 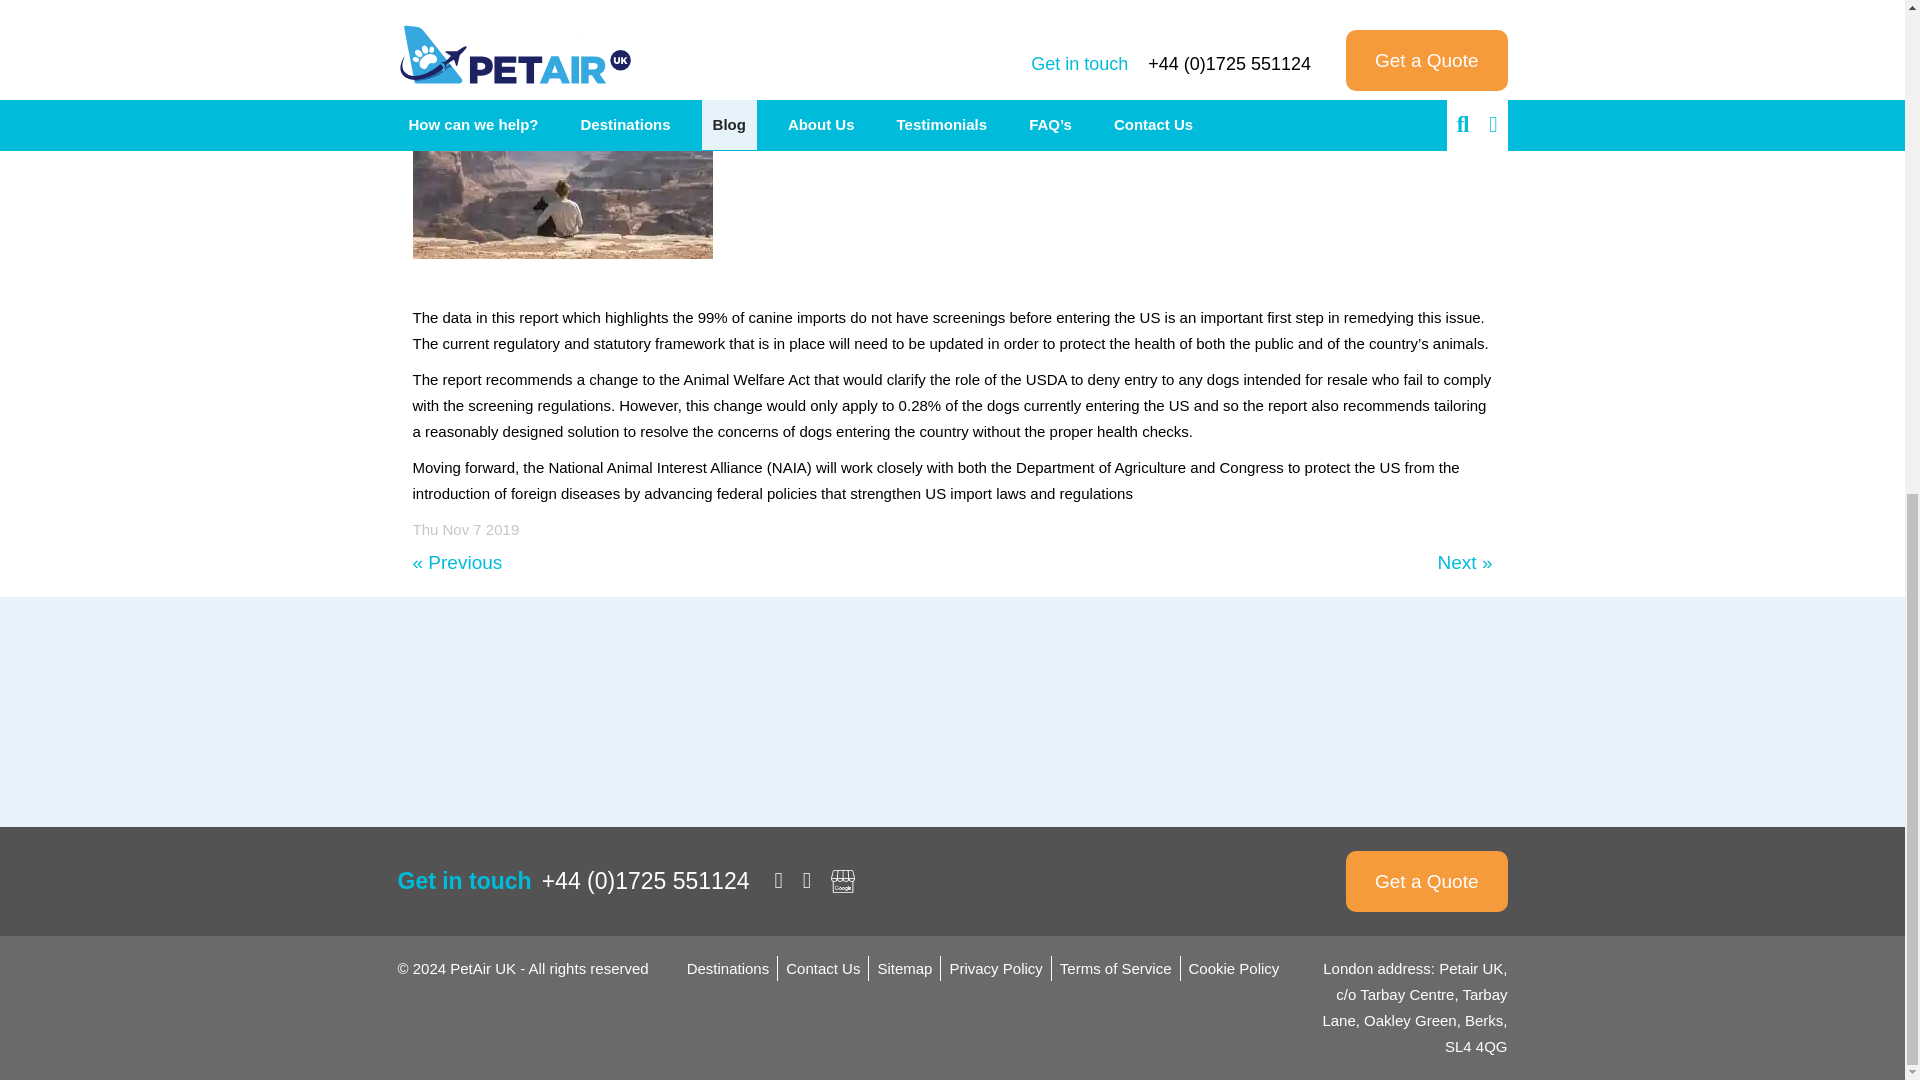 What do you see at coordinates (1426, 881) in the screenshot?
I see `Get a Quote` at bounding box center [1426, 881].